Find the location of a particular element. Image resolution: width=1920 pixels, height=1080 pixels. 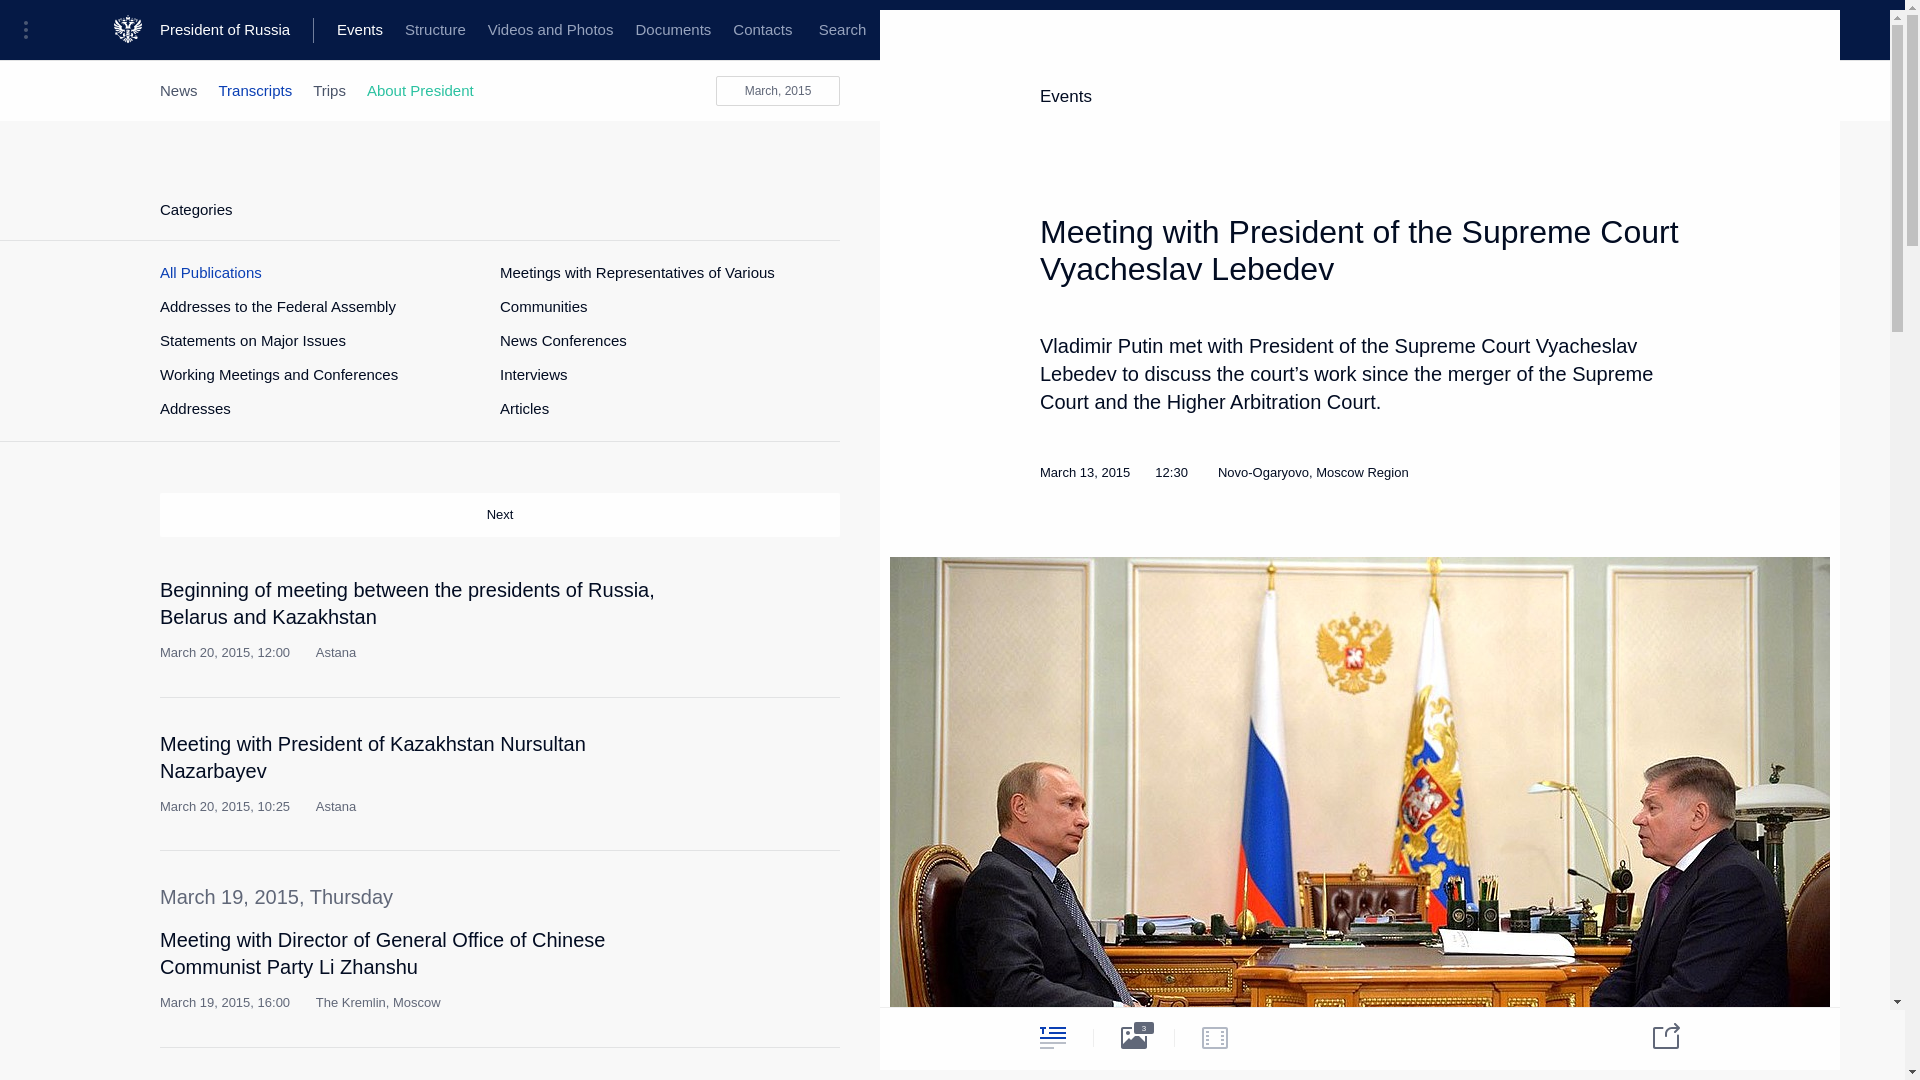

Videos and Photos is located at coordinates (550, 30).